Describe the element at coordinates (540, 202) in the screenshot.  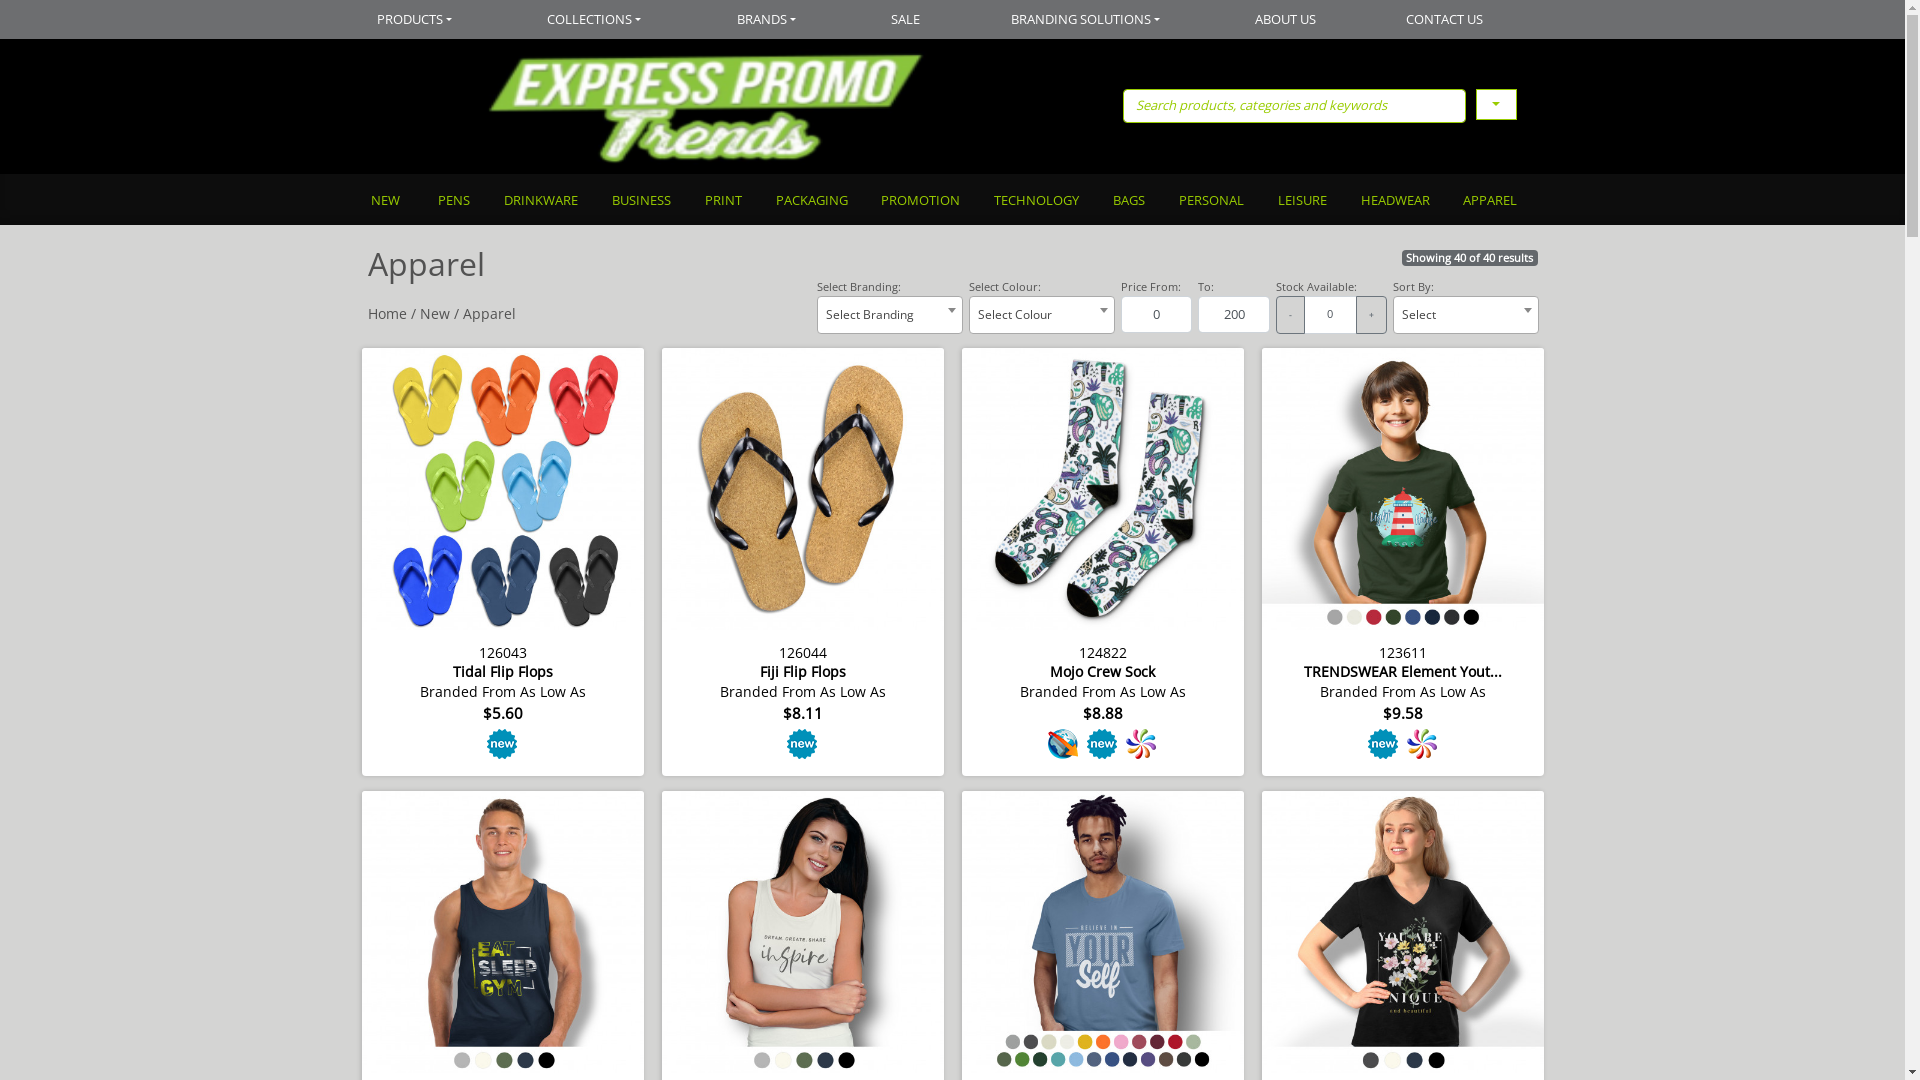
I see `DRINKWARE` at that location.